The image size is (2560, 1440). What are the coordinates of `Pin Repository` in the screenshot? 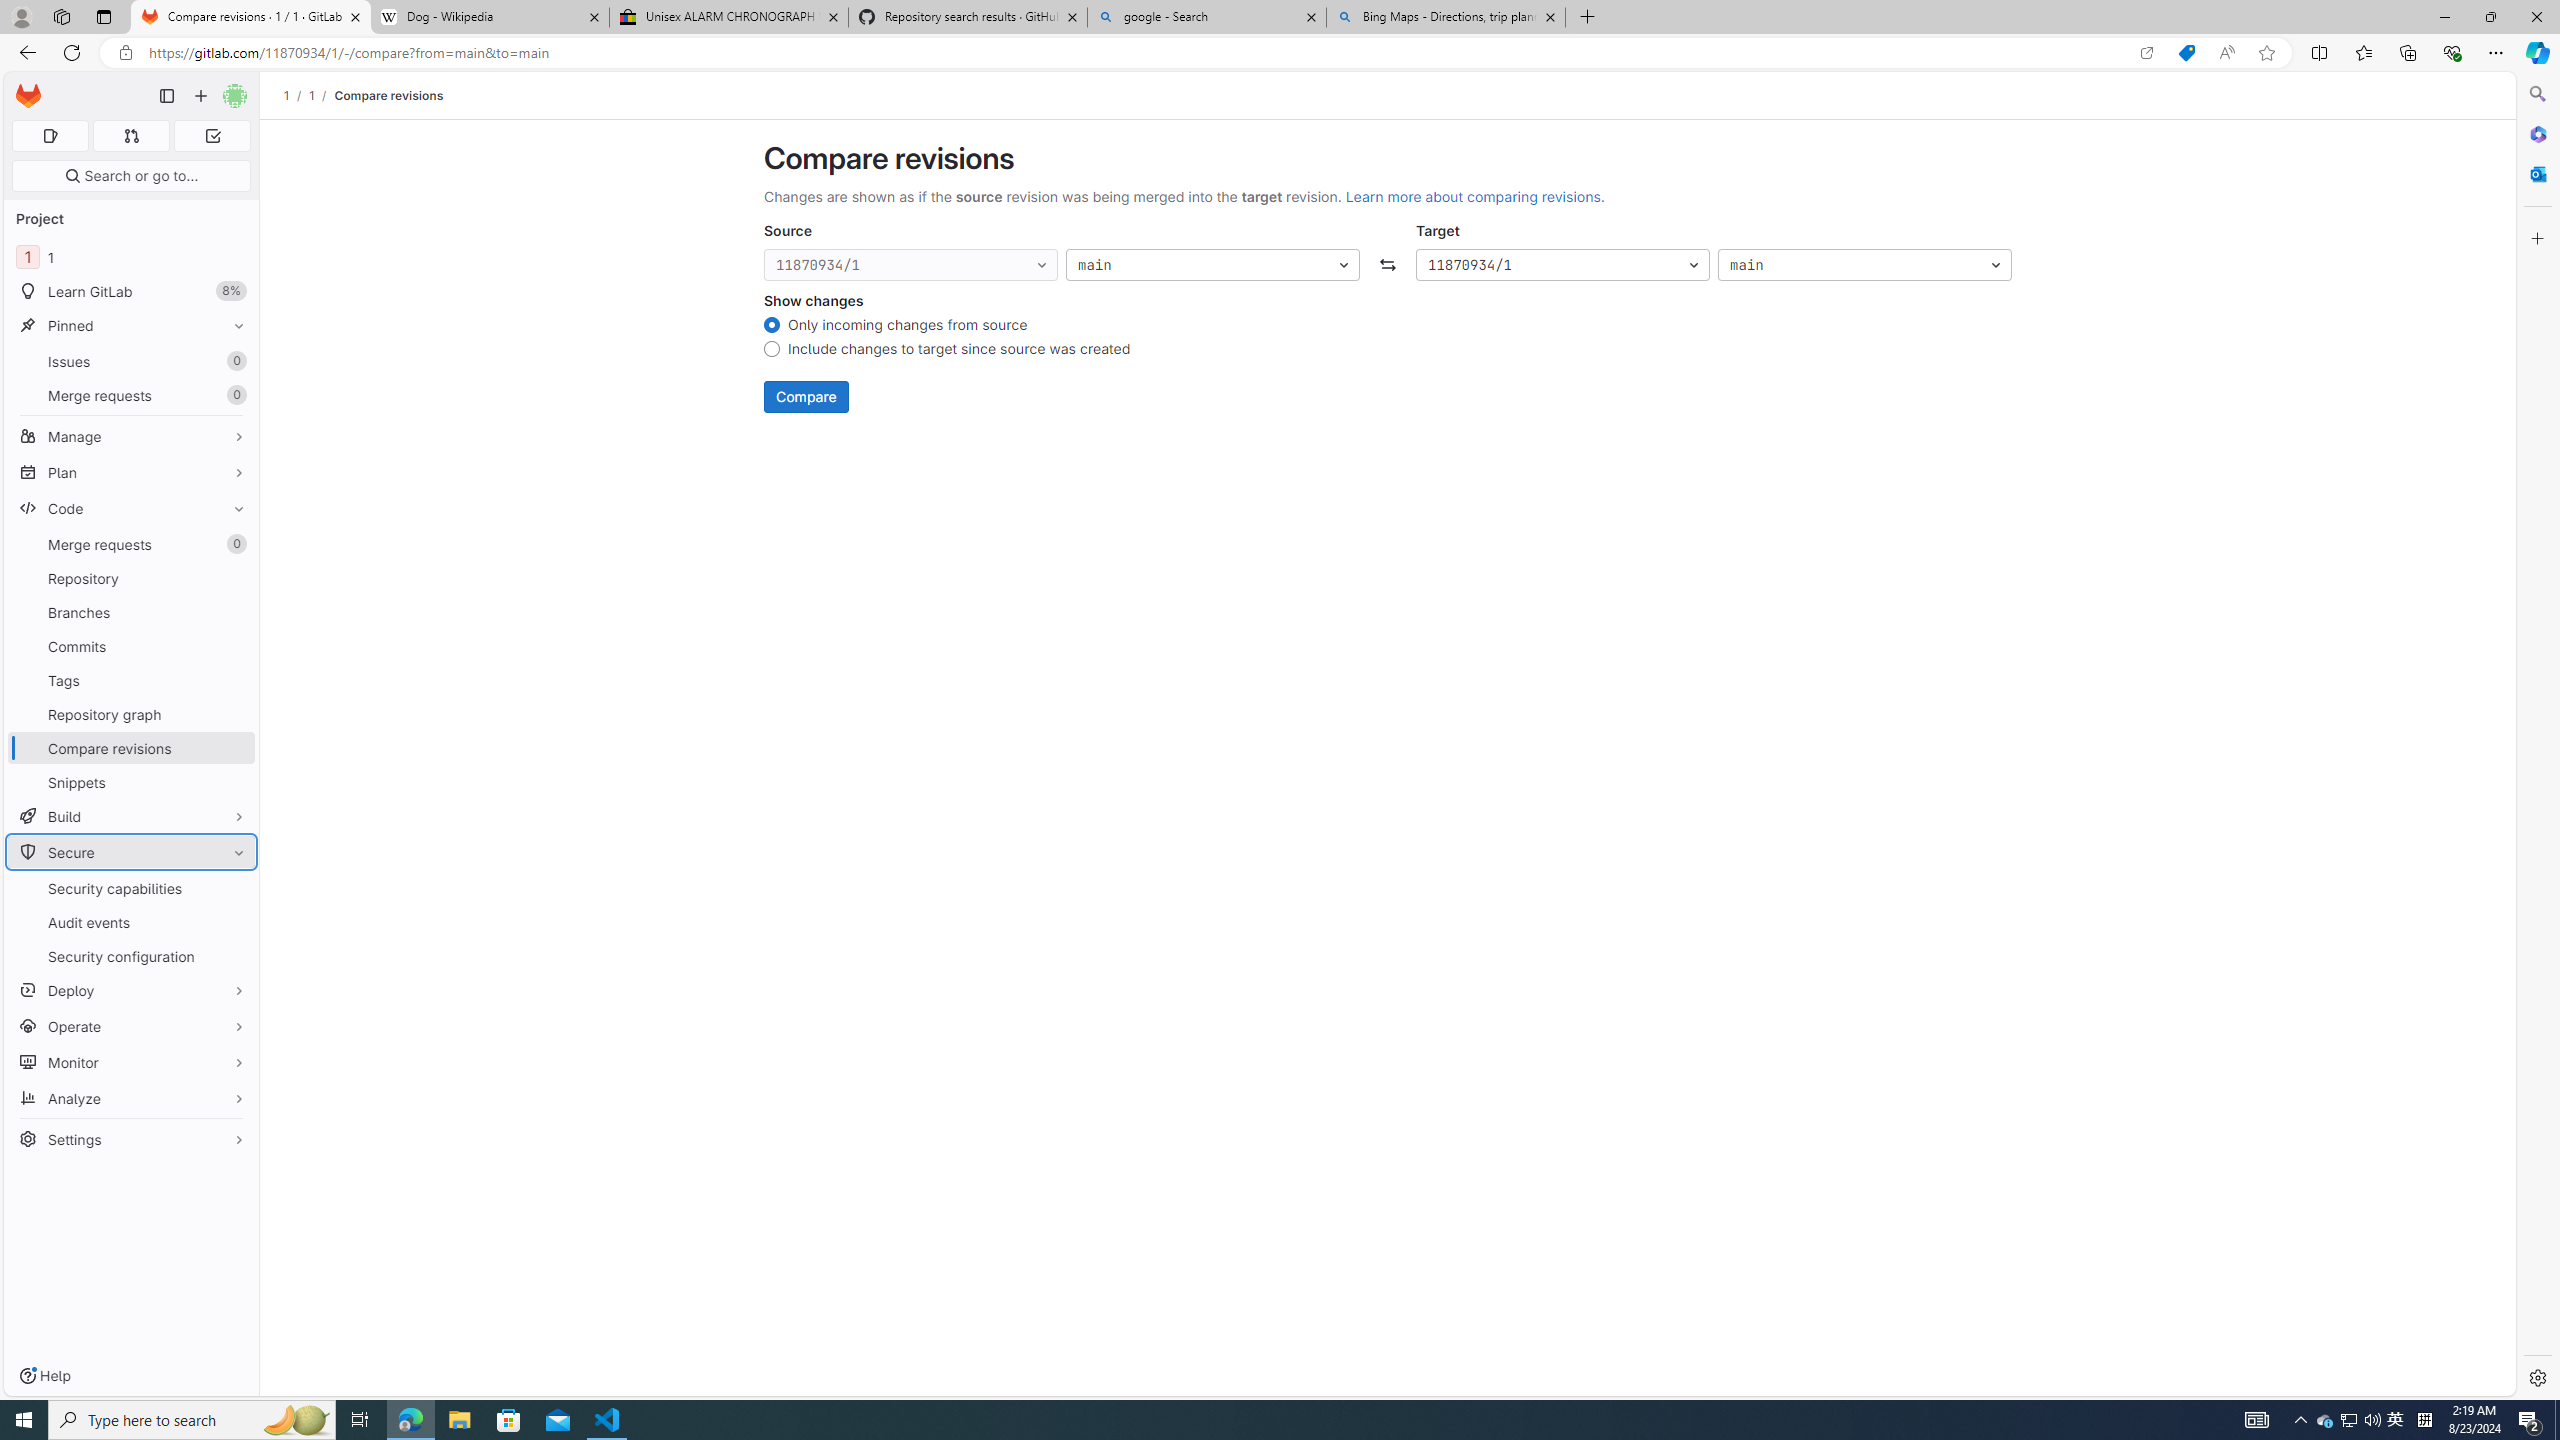 It's located at (234, 578).